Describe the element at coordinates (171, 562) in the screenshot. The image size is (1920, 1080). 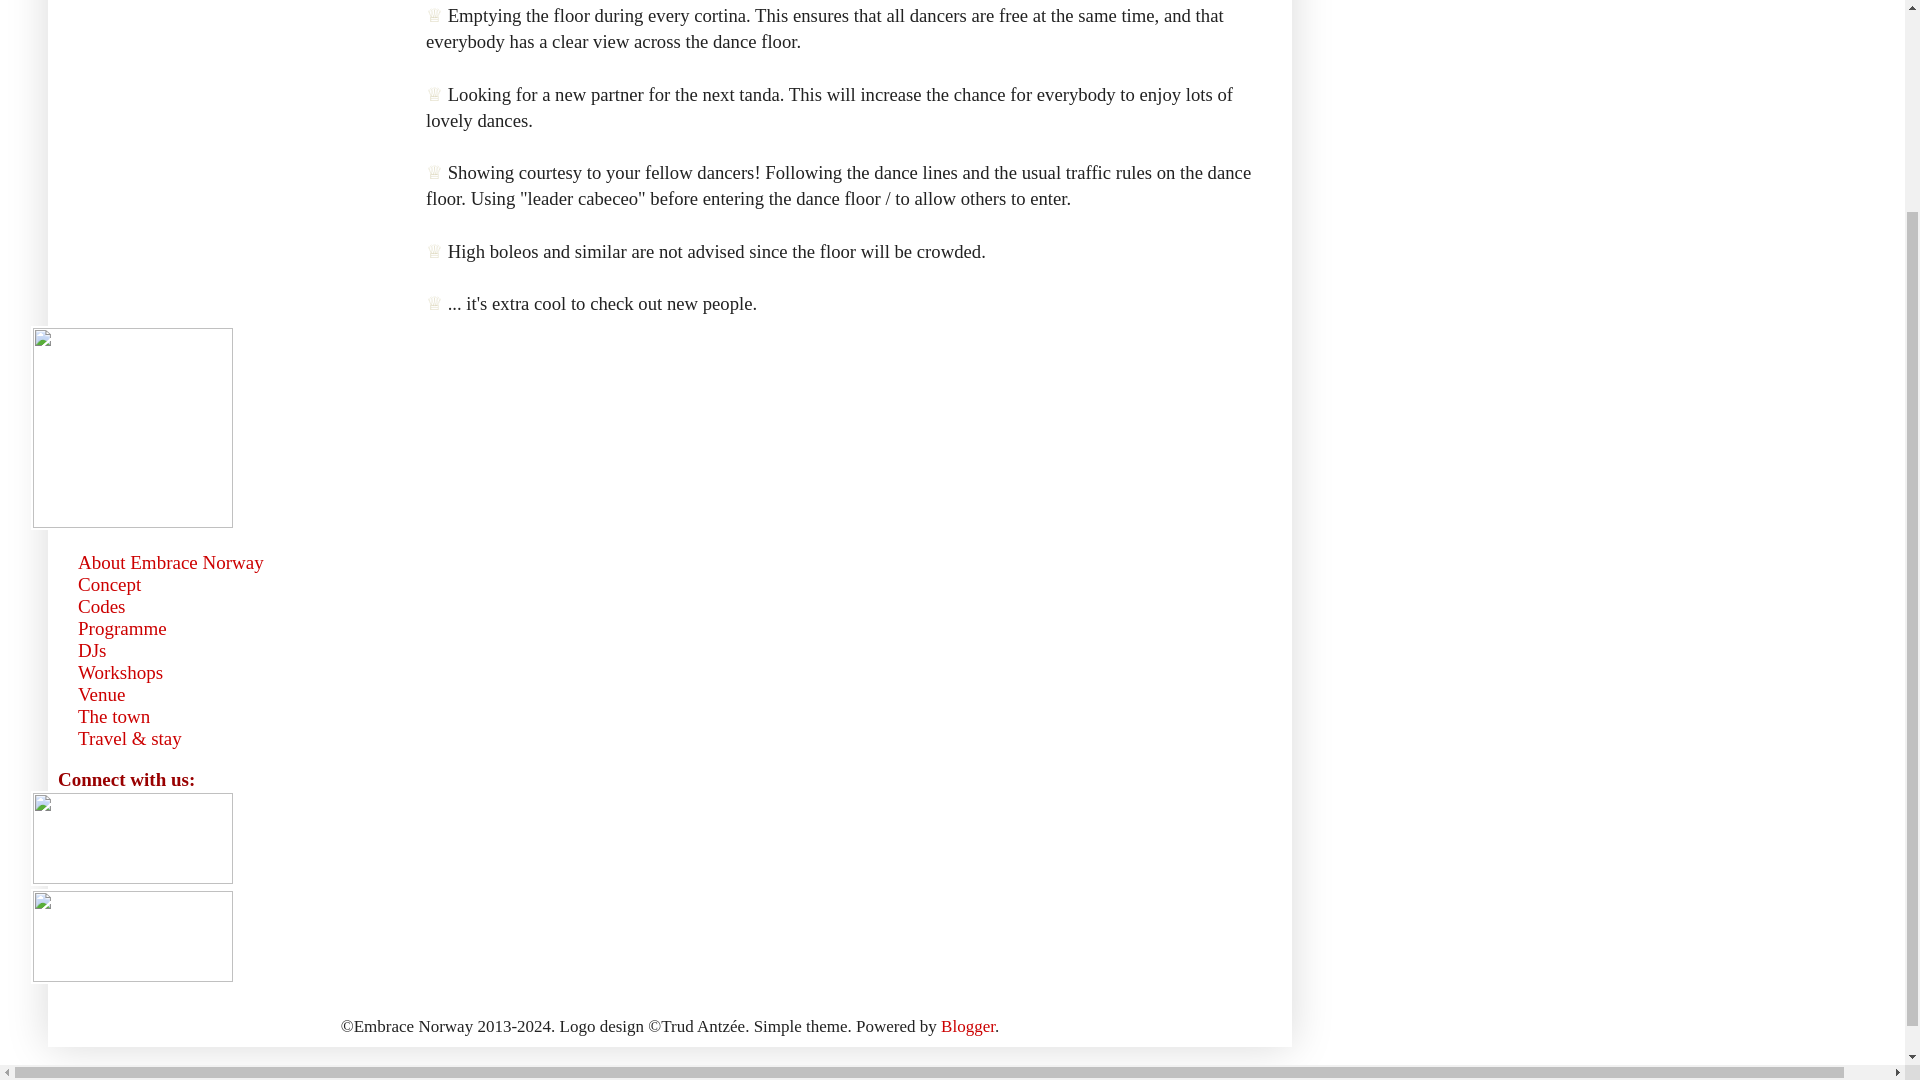
I see `About Embrace Norway` at that location.